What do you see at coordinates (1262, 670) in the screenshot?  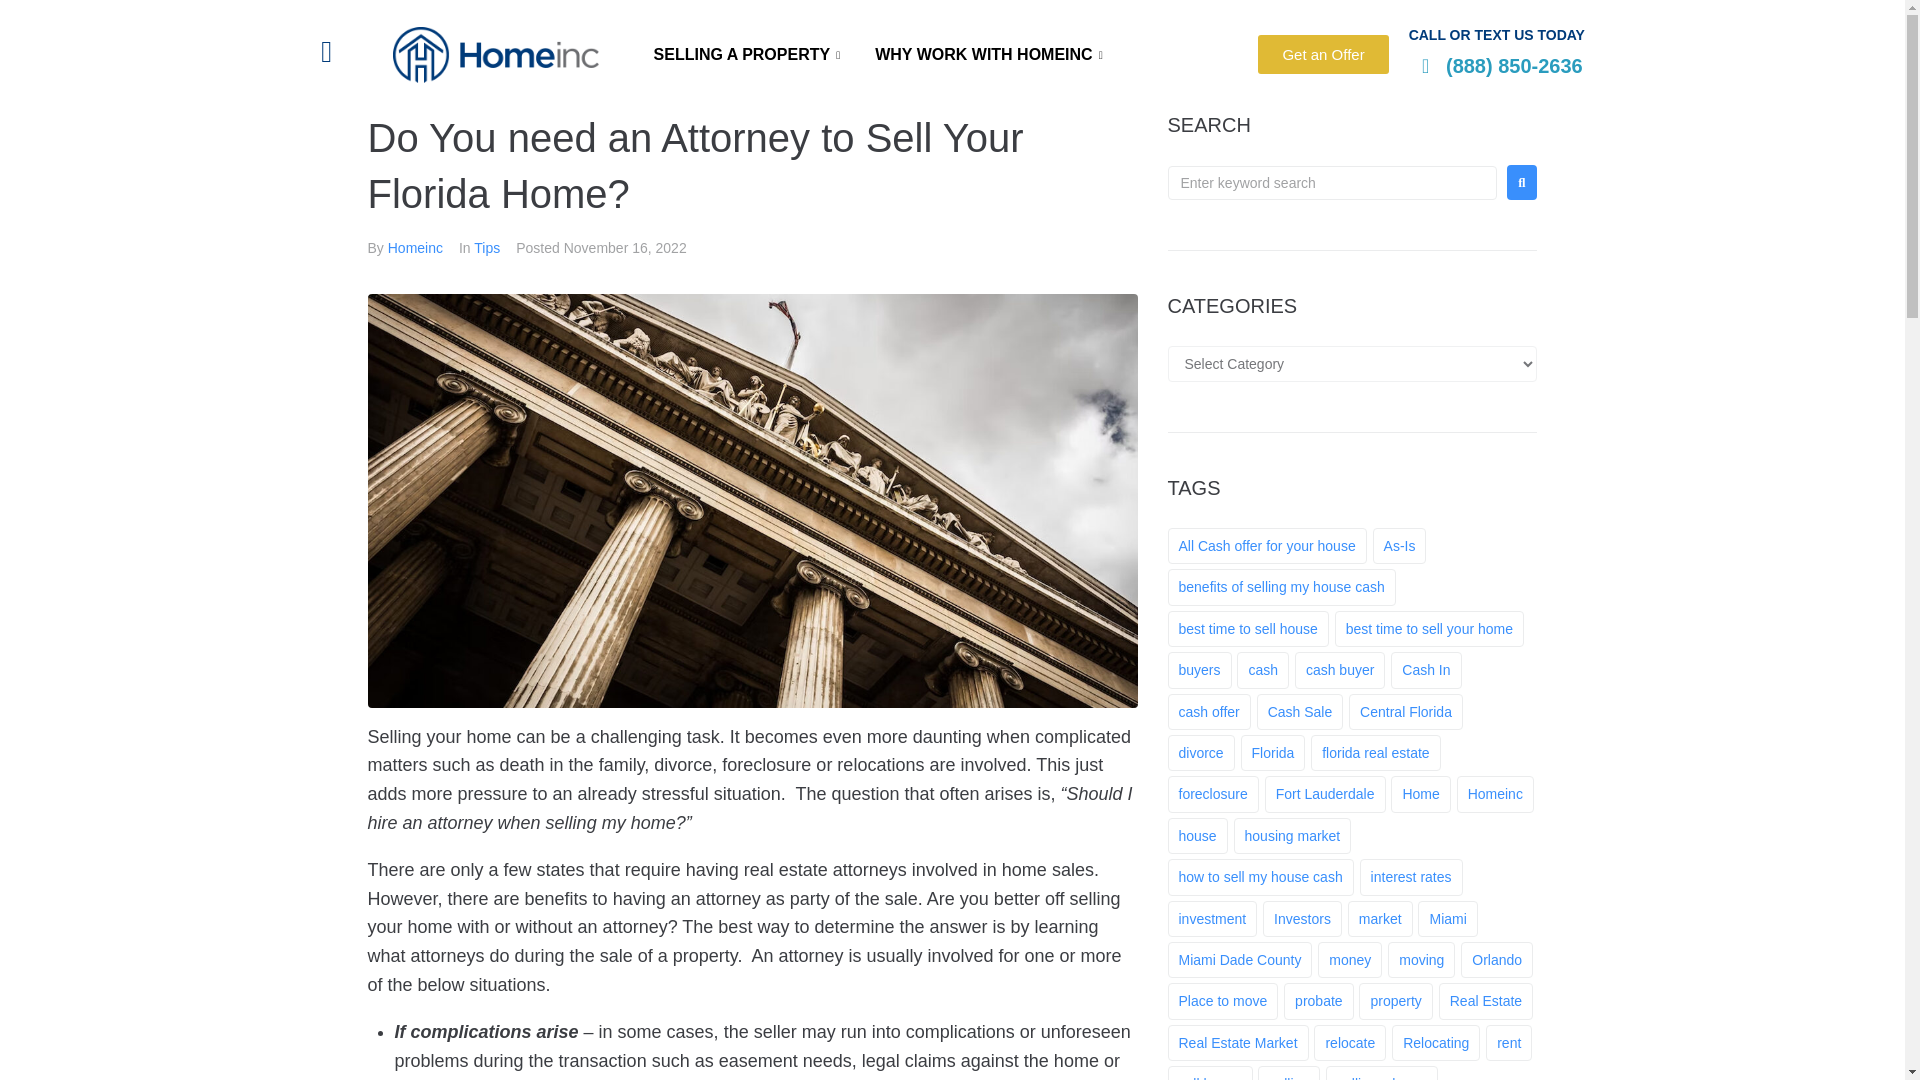 I see `cash` at bounding box center [1262, 670].